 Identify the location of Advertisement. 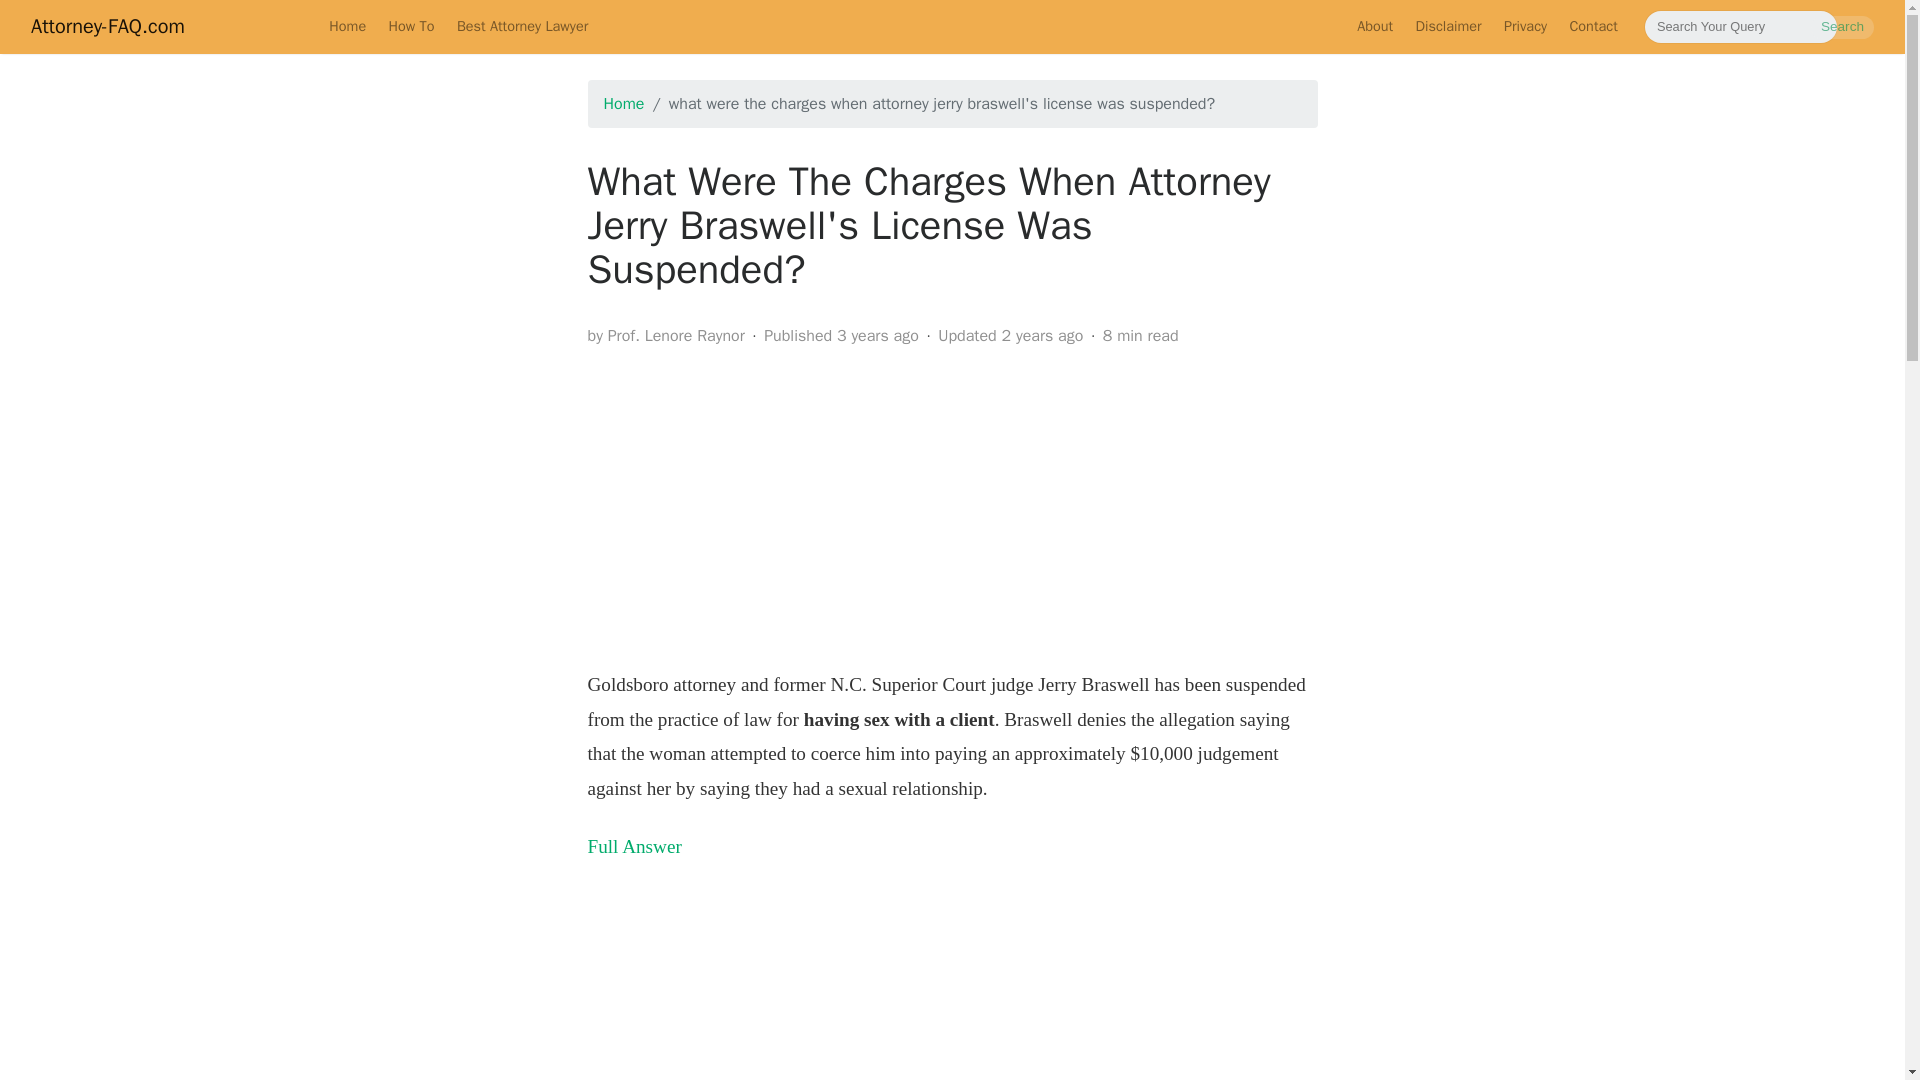
(952, 503).